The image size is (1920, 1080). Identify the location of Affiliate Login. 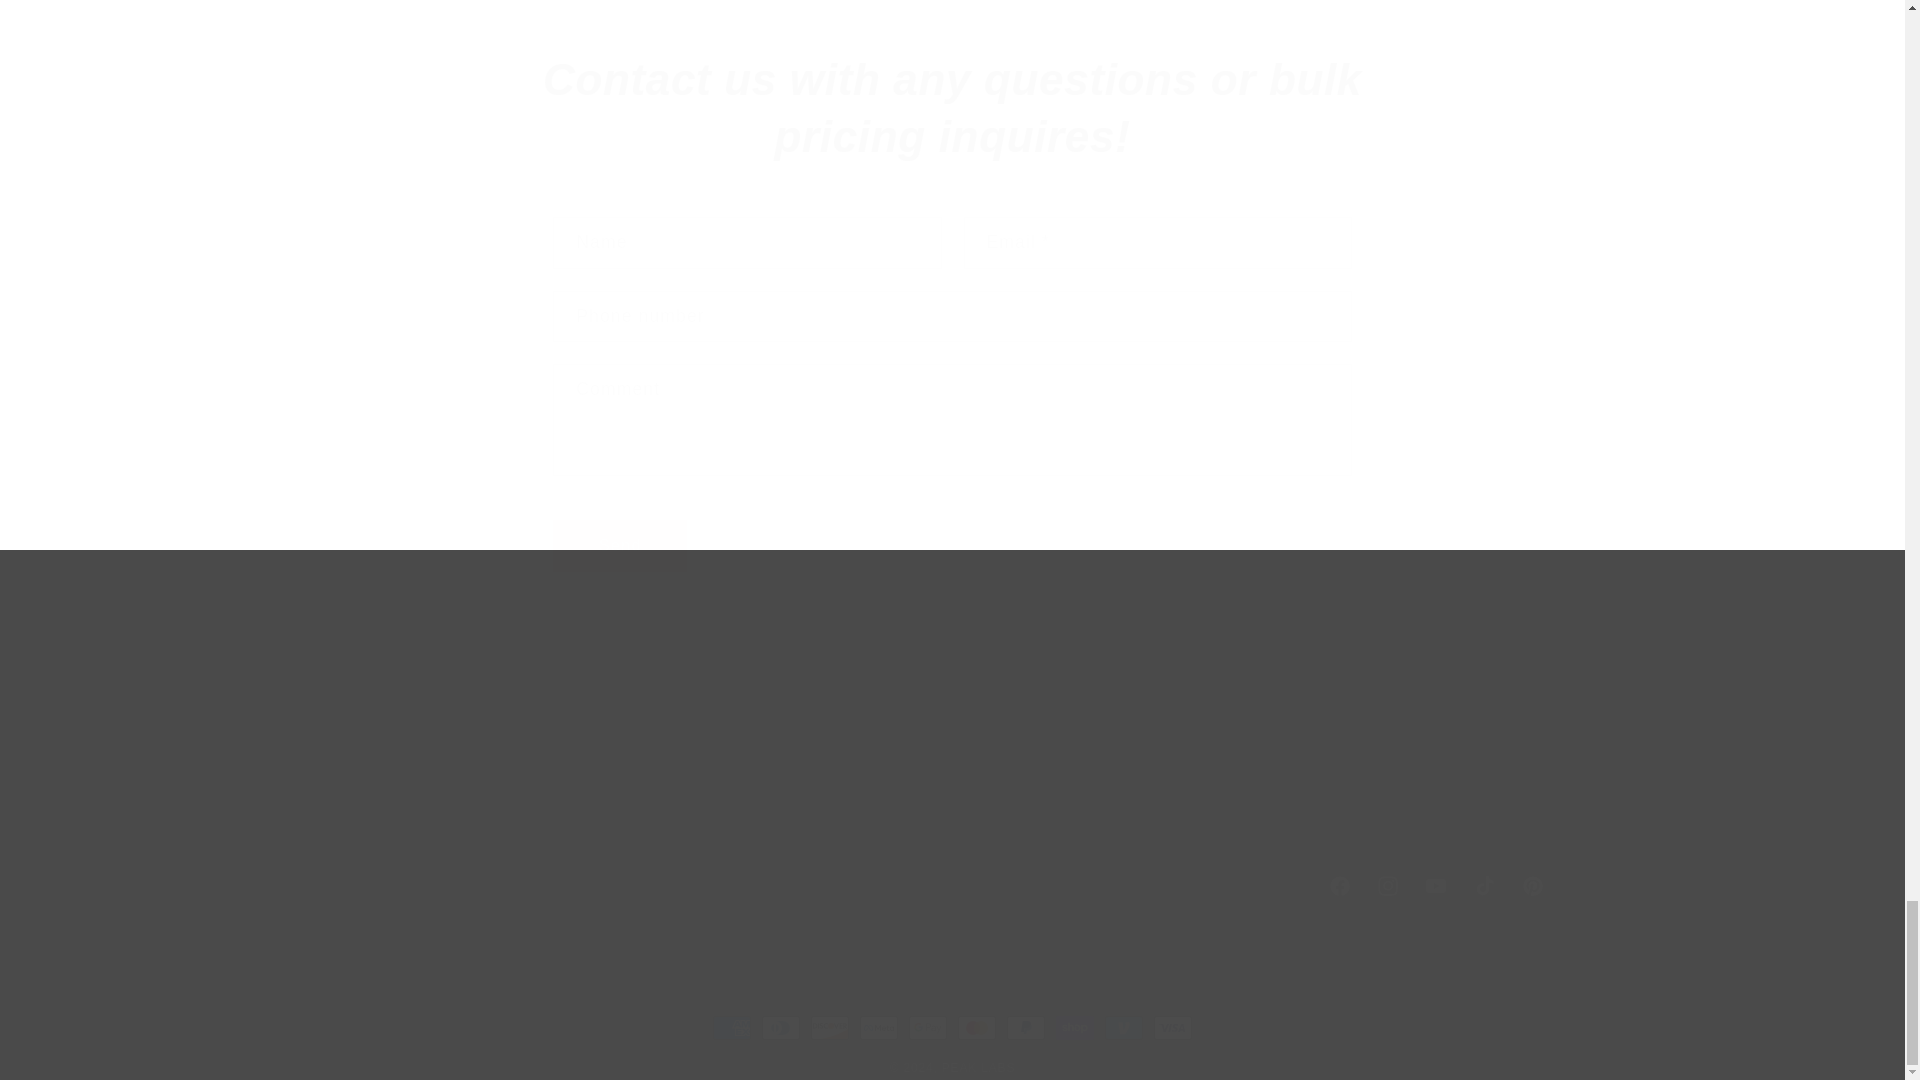
(546, 734).